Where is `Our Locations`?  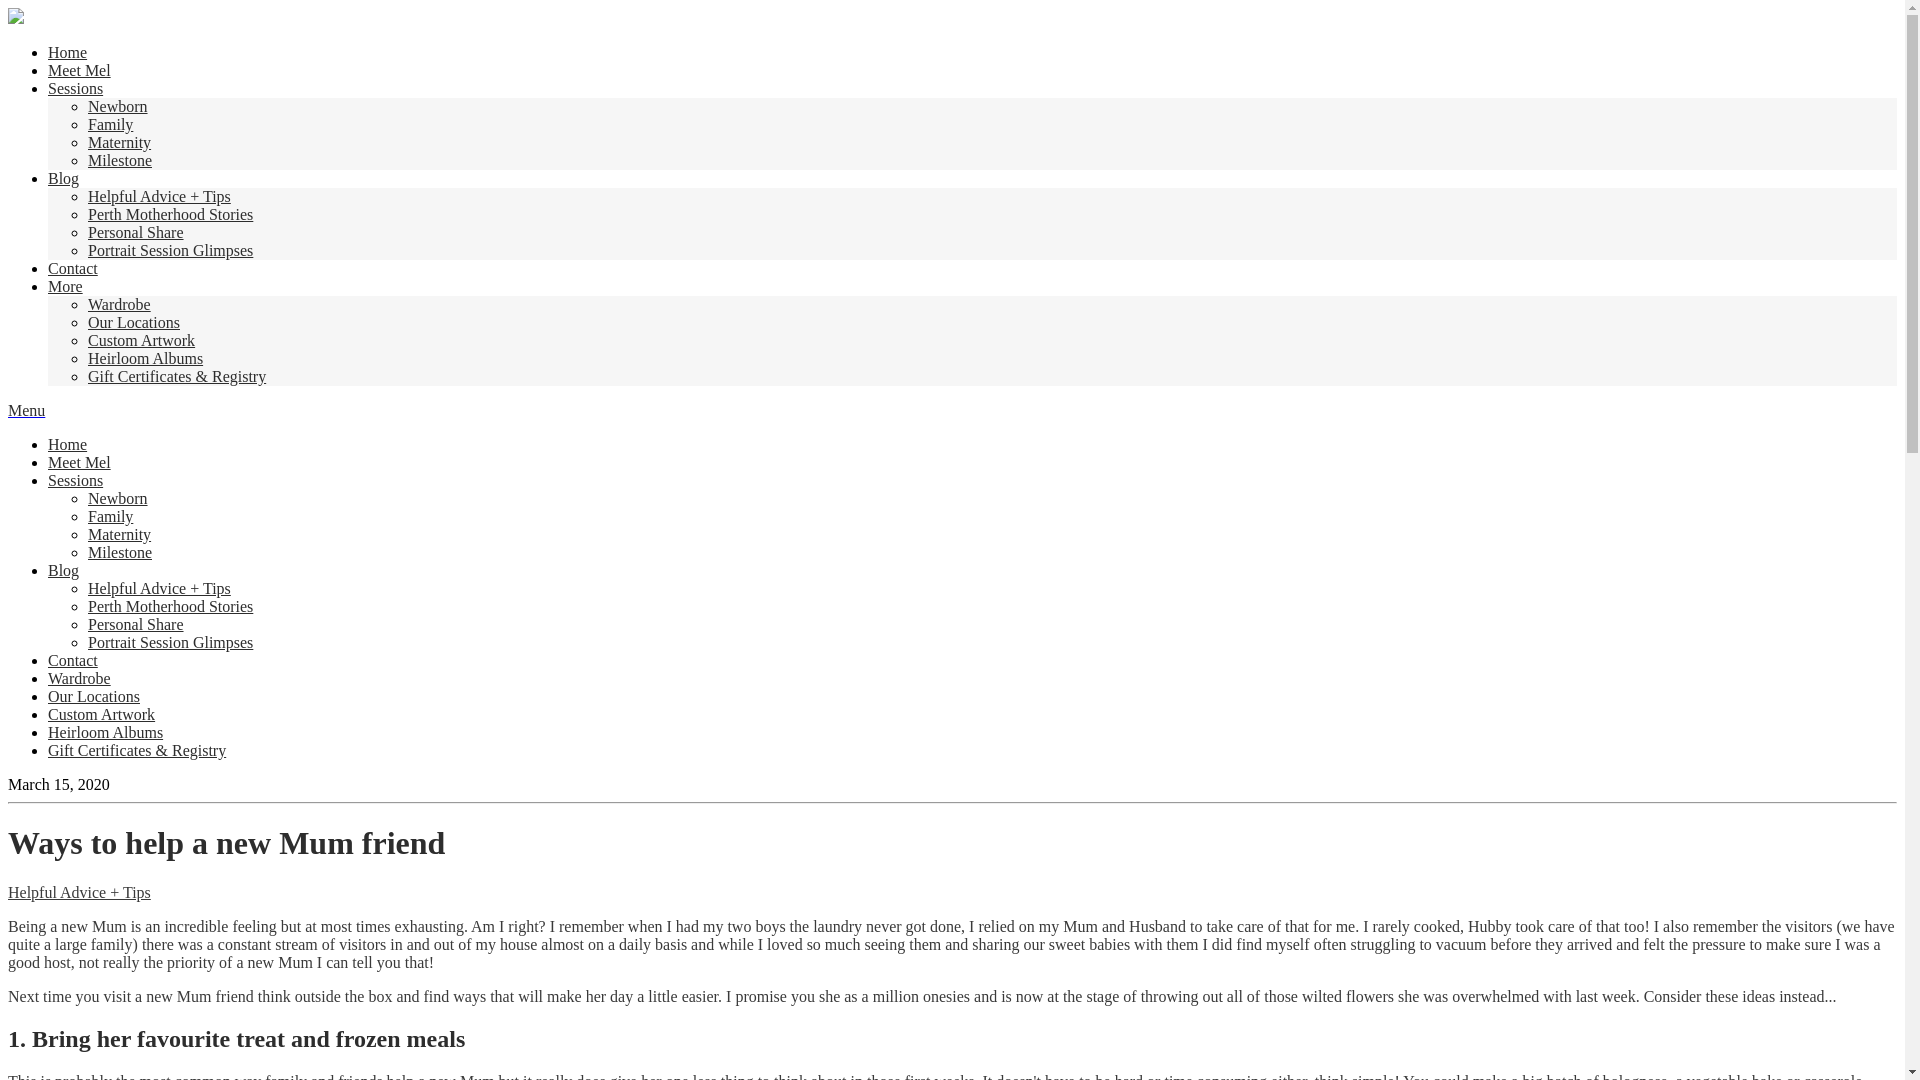 Our Locations is located at coordinates (94, 696).